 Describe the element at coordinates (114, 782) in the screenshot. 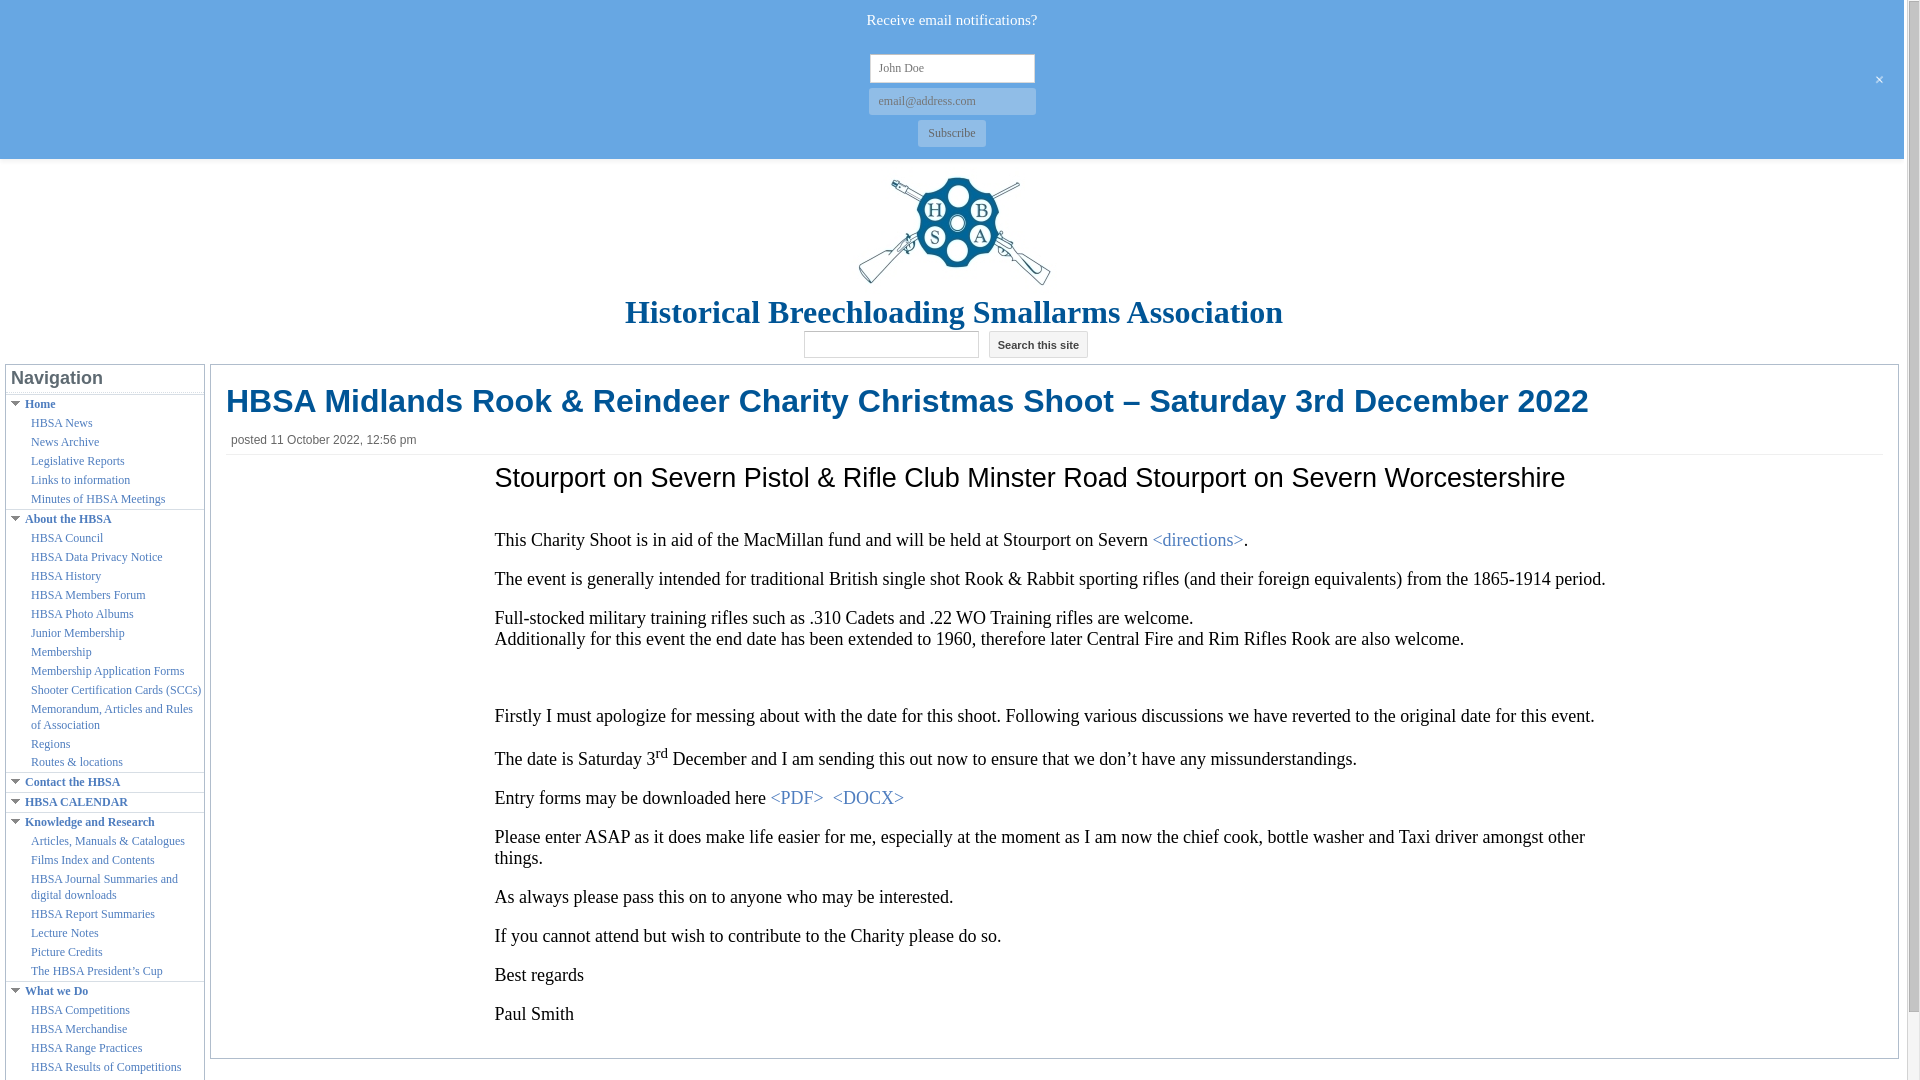

I see `Contact the HBSA` at that location.